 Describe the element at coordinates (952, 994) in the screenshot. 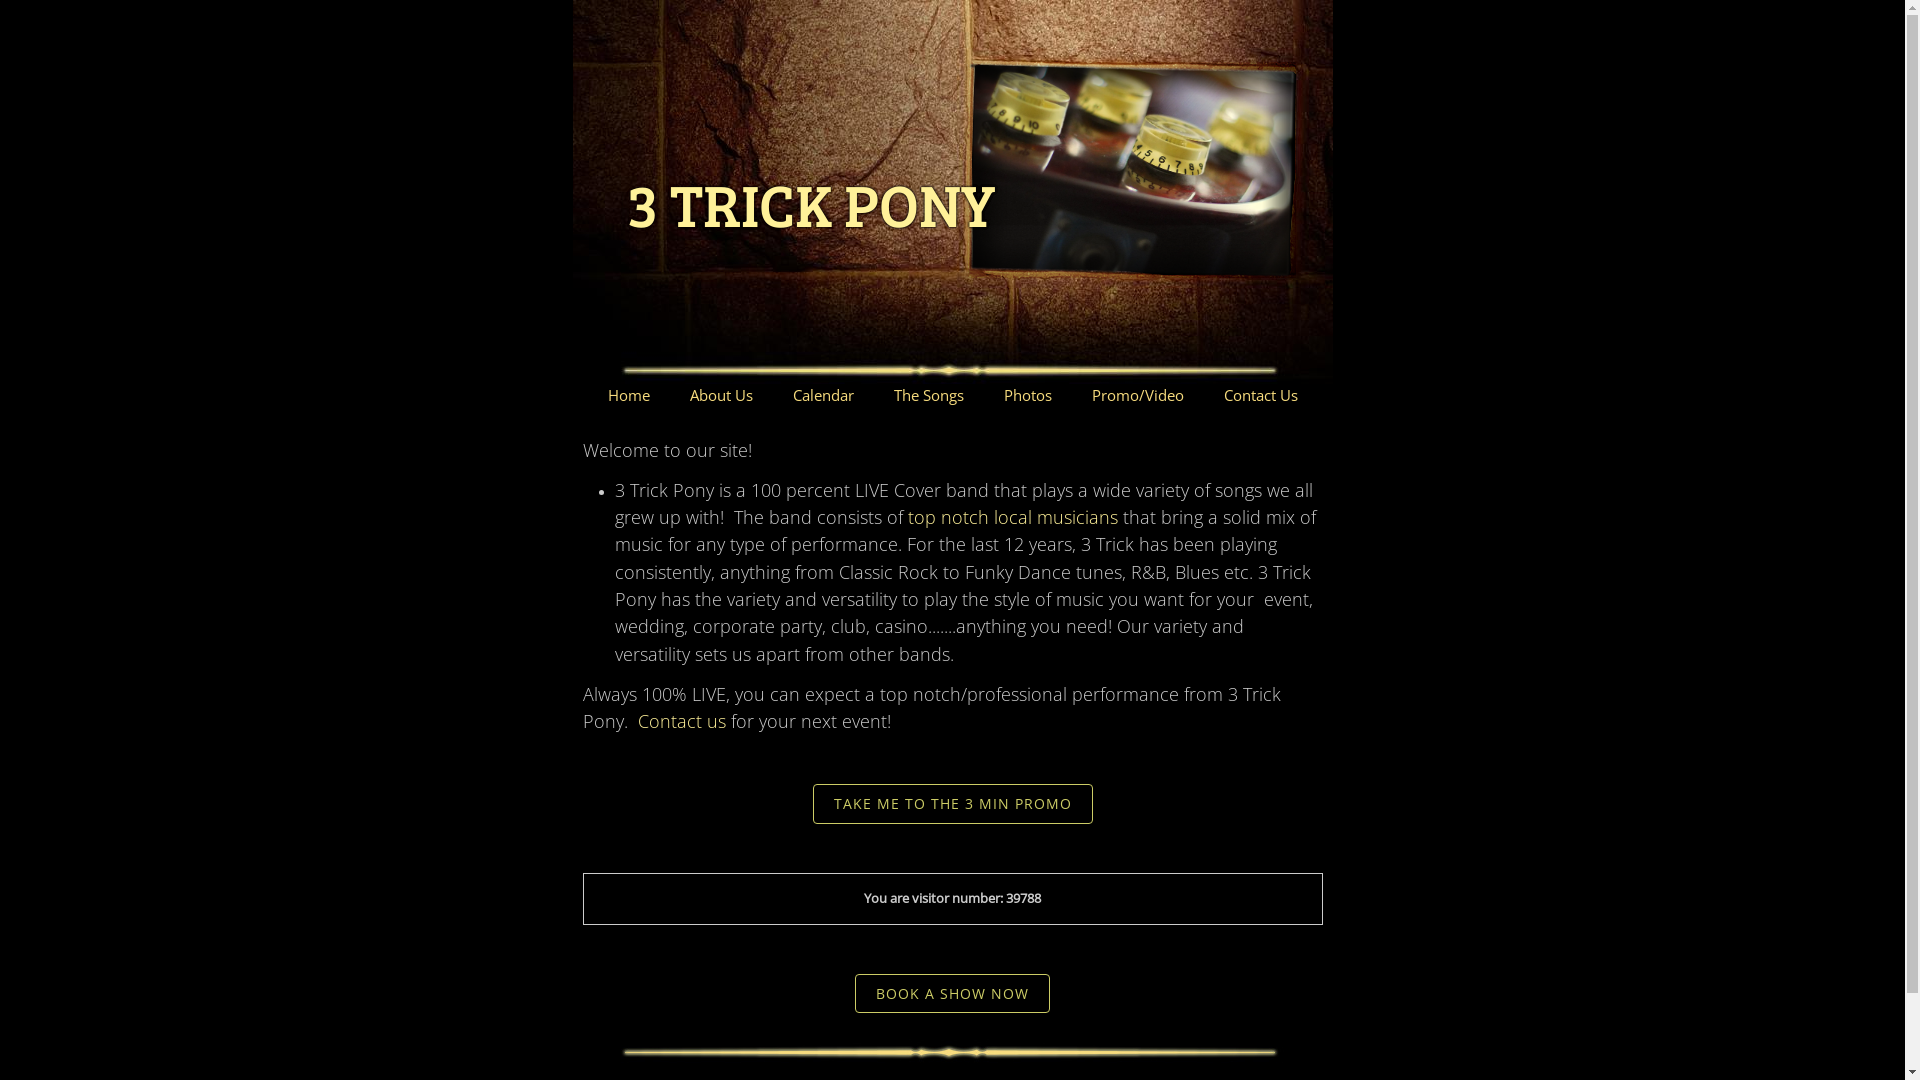

I see `BOOK A SHOW NOW` at that location.